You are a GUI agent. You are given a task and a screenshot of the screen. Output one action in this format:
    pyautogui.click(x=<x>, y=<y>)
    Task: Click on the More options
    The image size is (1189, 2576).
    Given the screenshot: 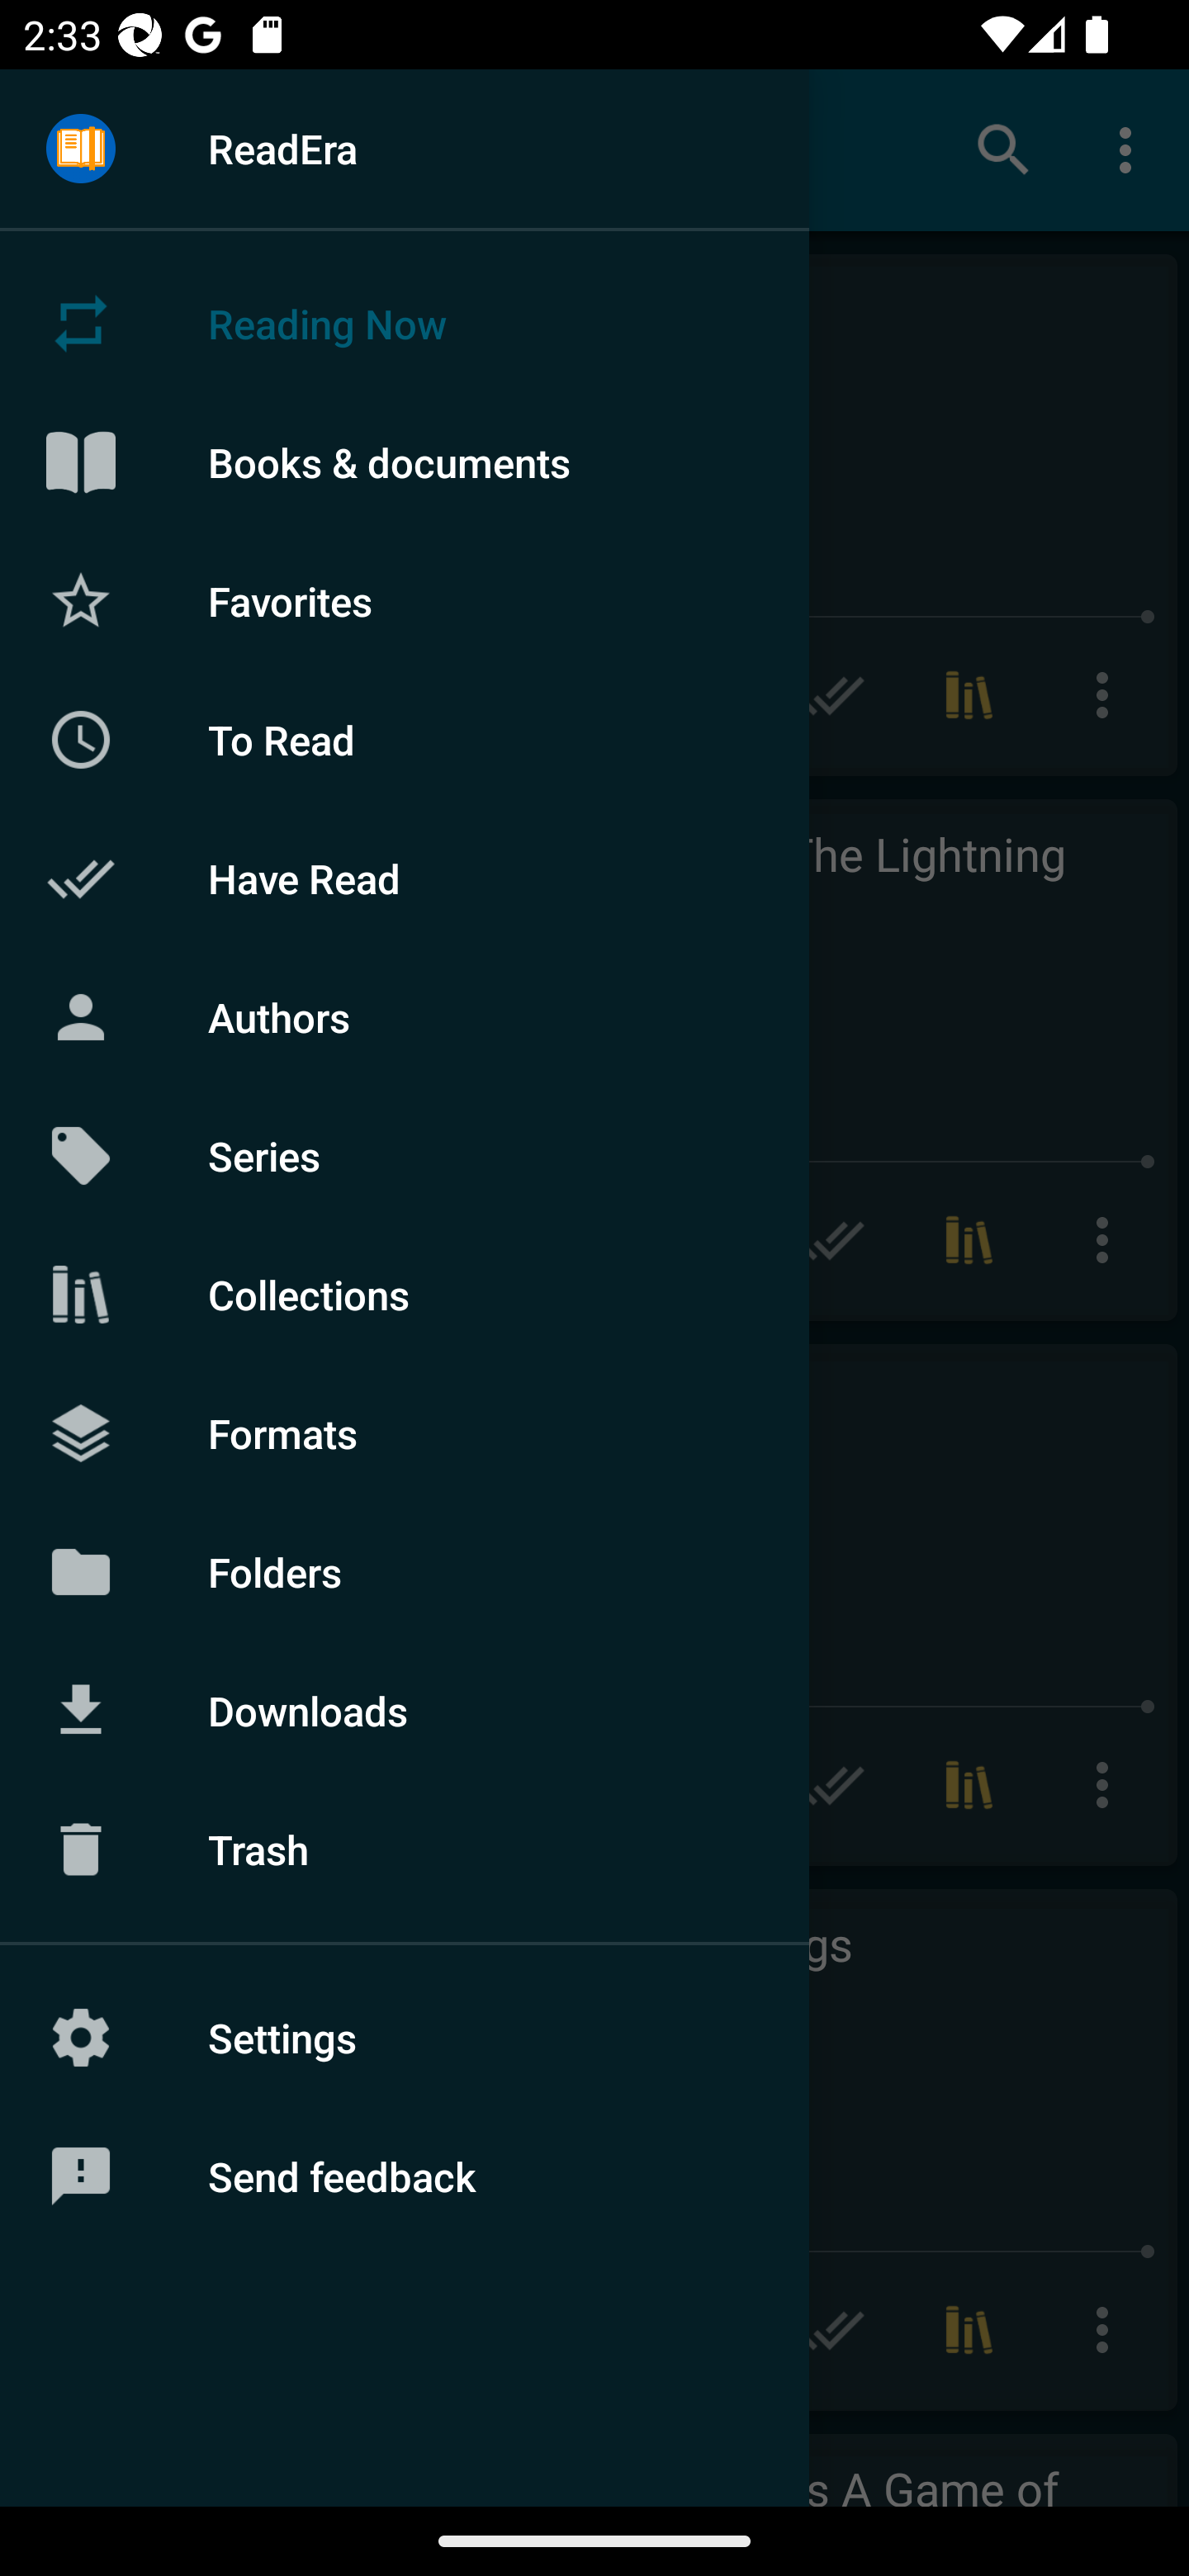 What is the action you would take?
    pyautogui.click(x=1131, y=149)
    